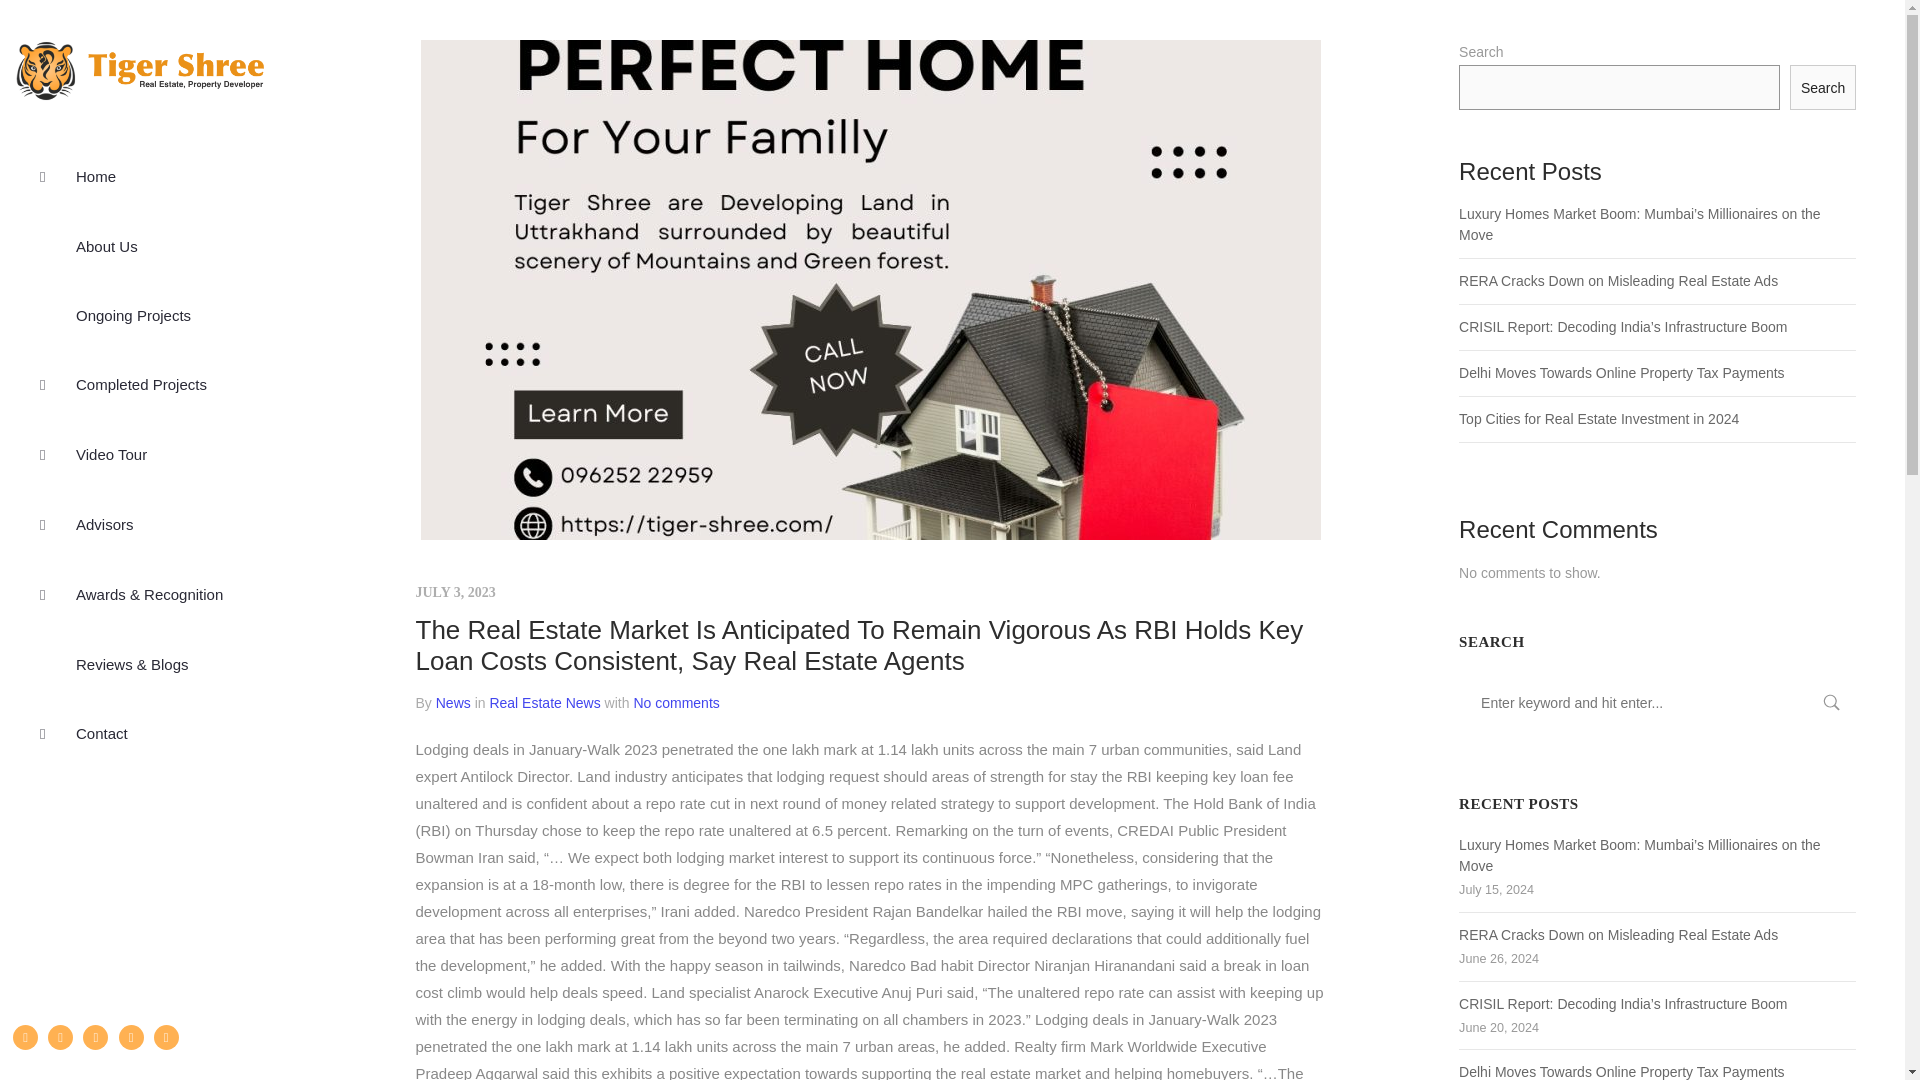  What do you see at coordinates (140, 314) in the screenshot?
I see `Ongoing Projects` at bounding box center [140, 314].